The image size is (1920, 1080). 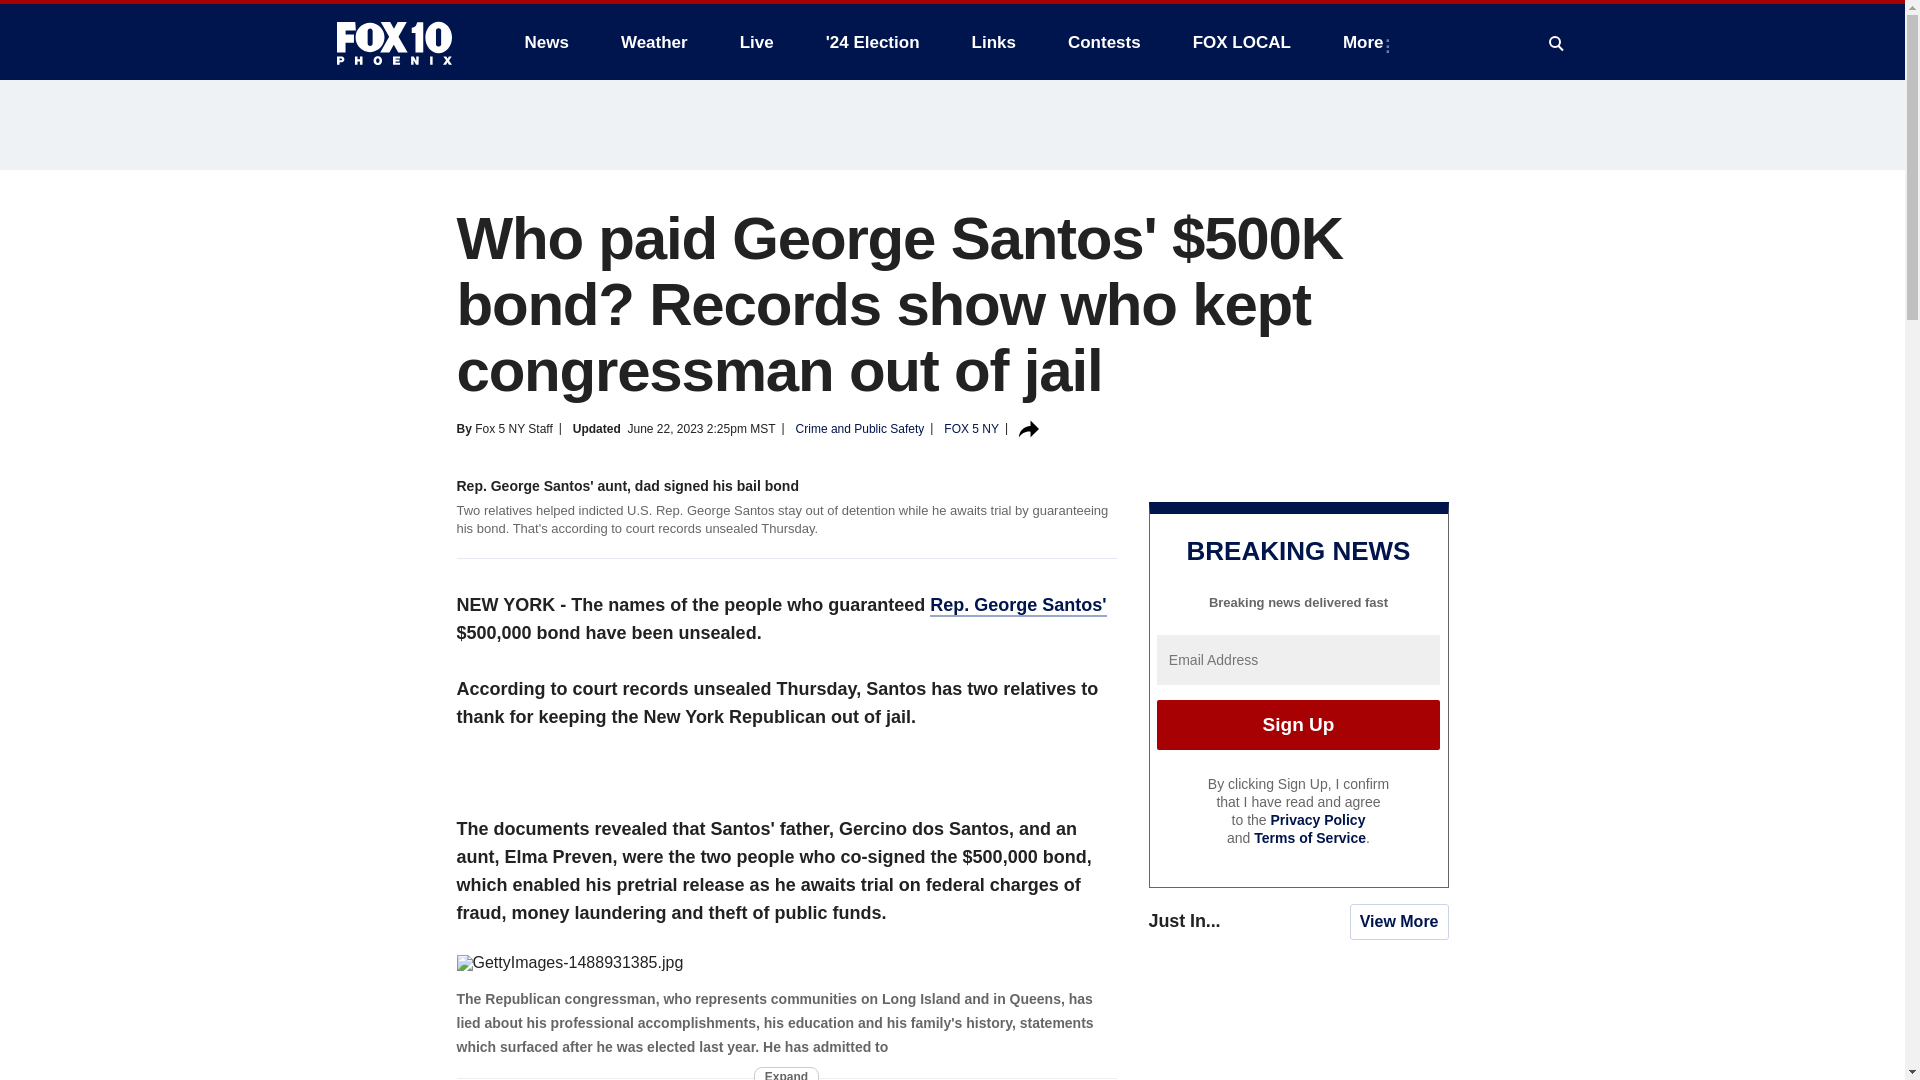 What do you see at coordinates (873, 42) in the screenshot?
I see `'24 Election` at bounding box center [873, 42].